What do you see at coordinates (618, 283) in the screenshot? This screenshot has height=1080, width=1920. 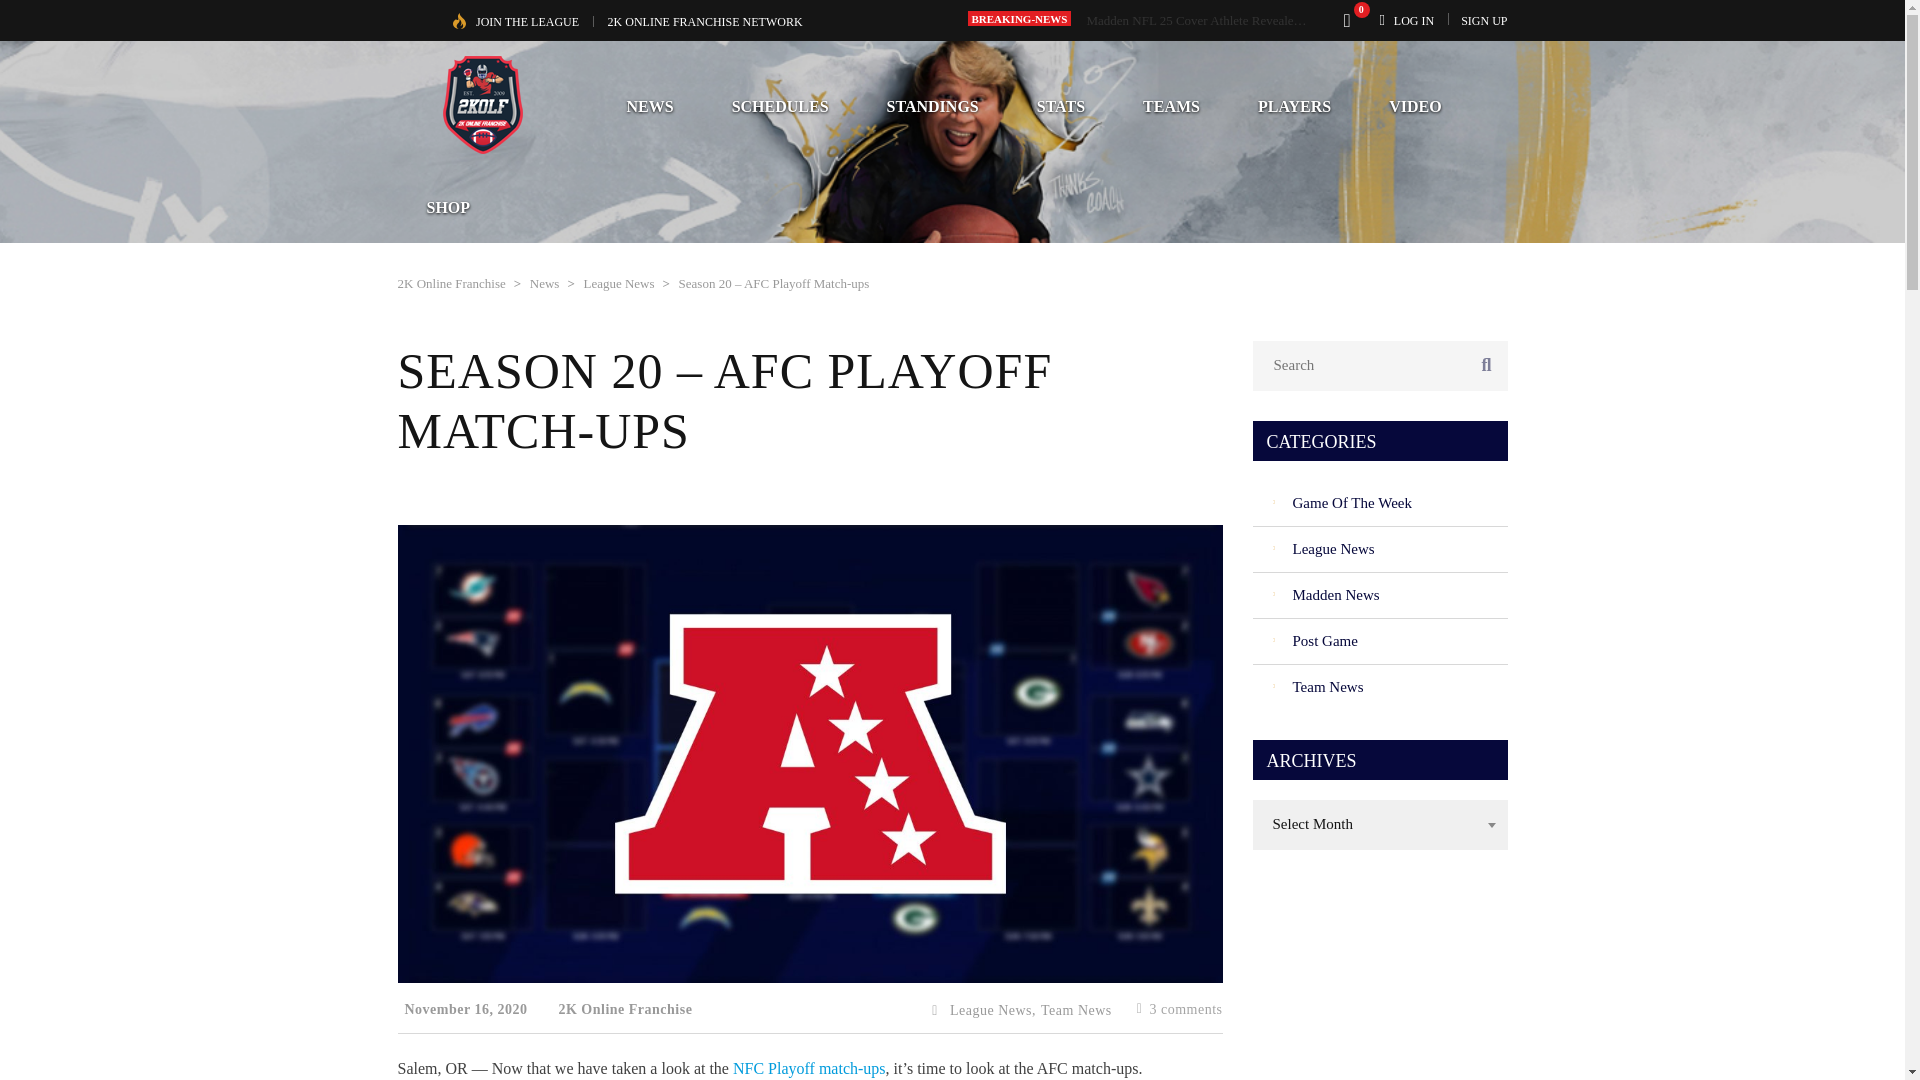 I see `Go to the League News Category archives.` at bounding box center [618, 283].